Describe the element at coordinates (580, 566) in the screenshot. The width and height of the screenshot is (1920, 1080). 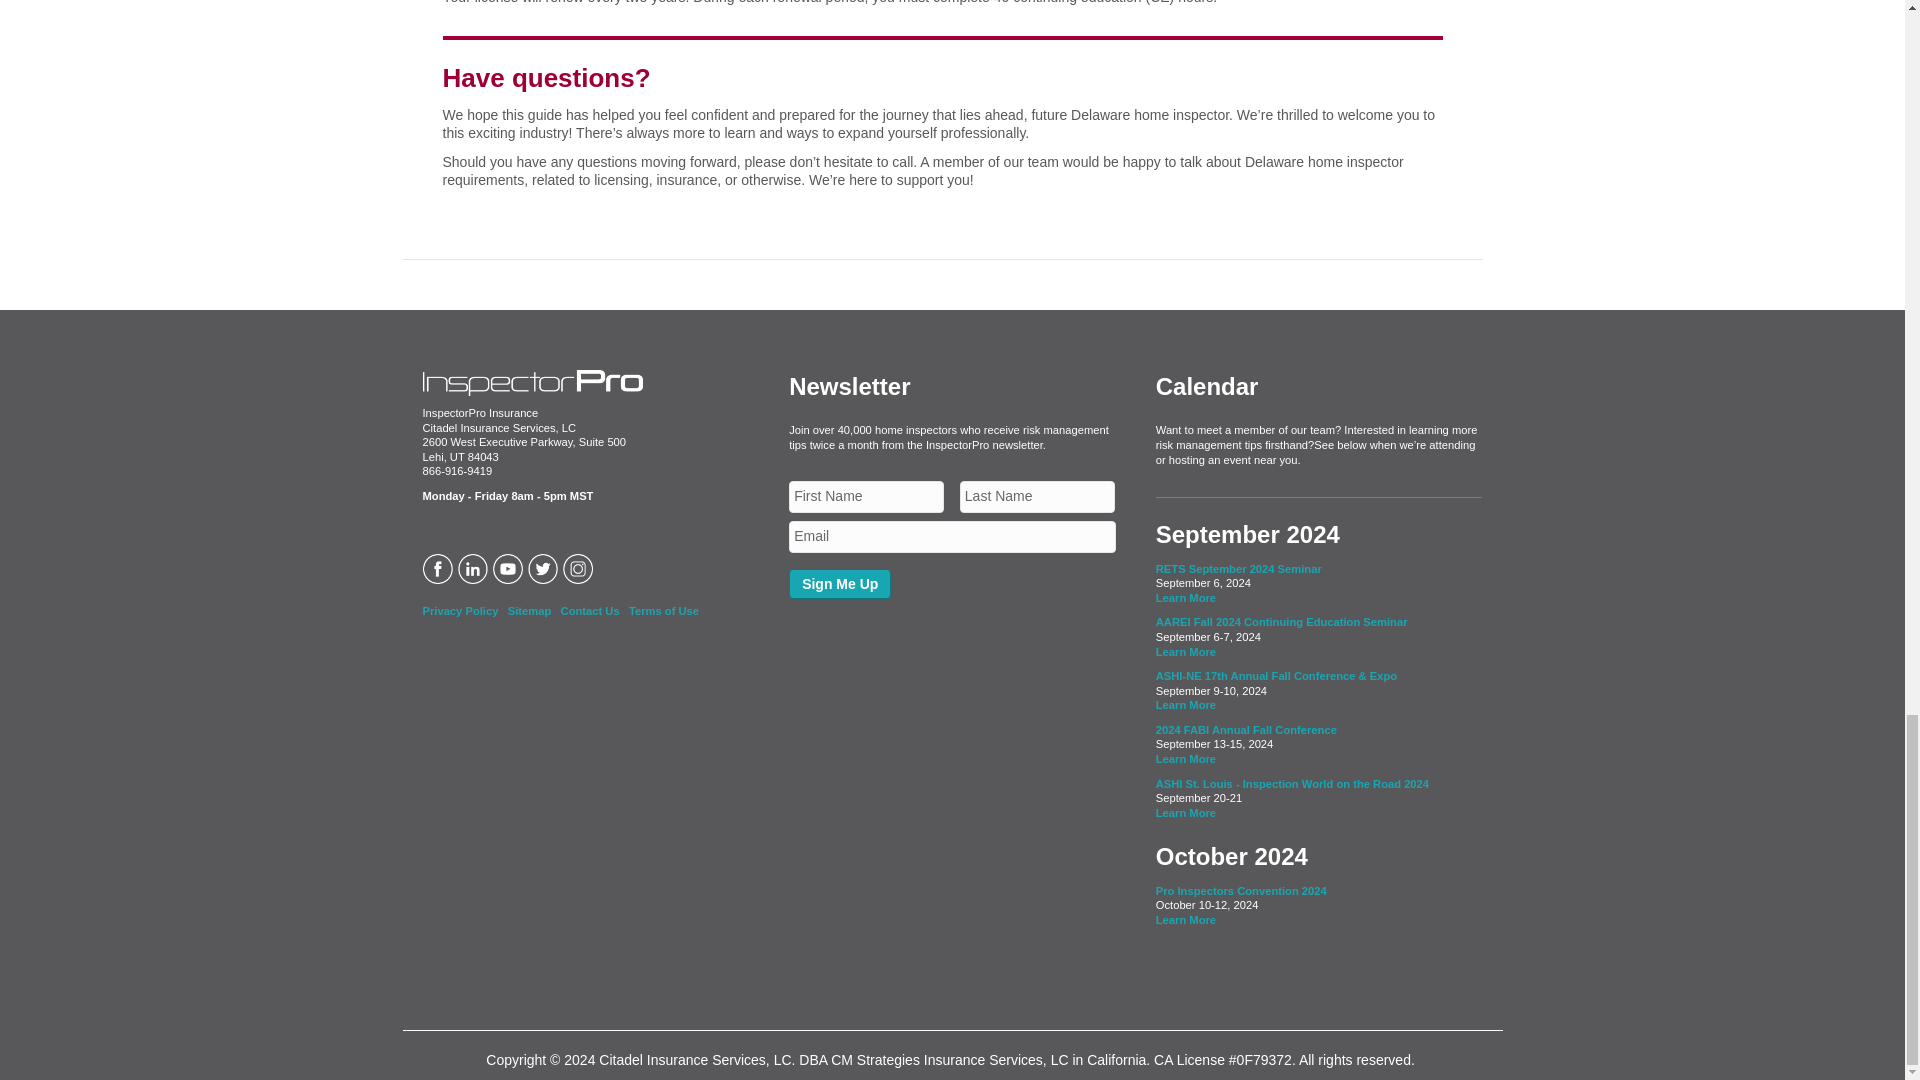
I see `Instagram` at that location.